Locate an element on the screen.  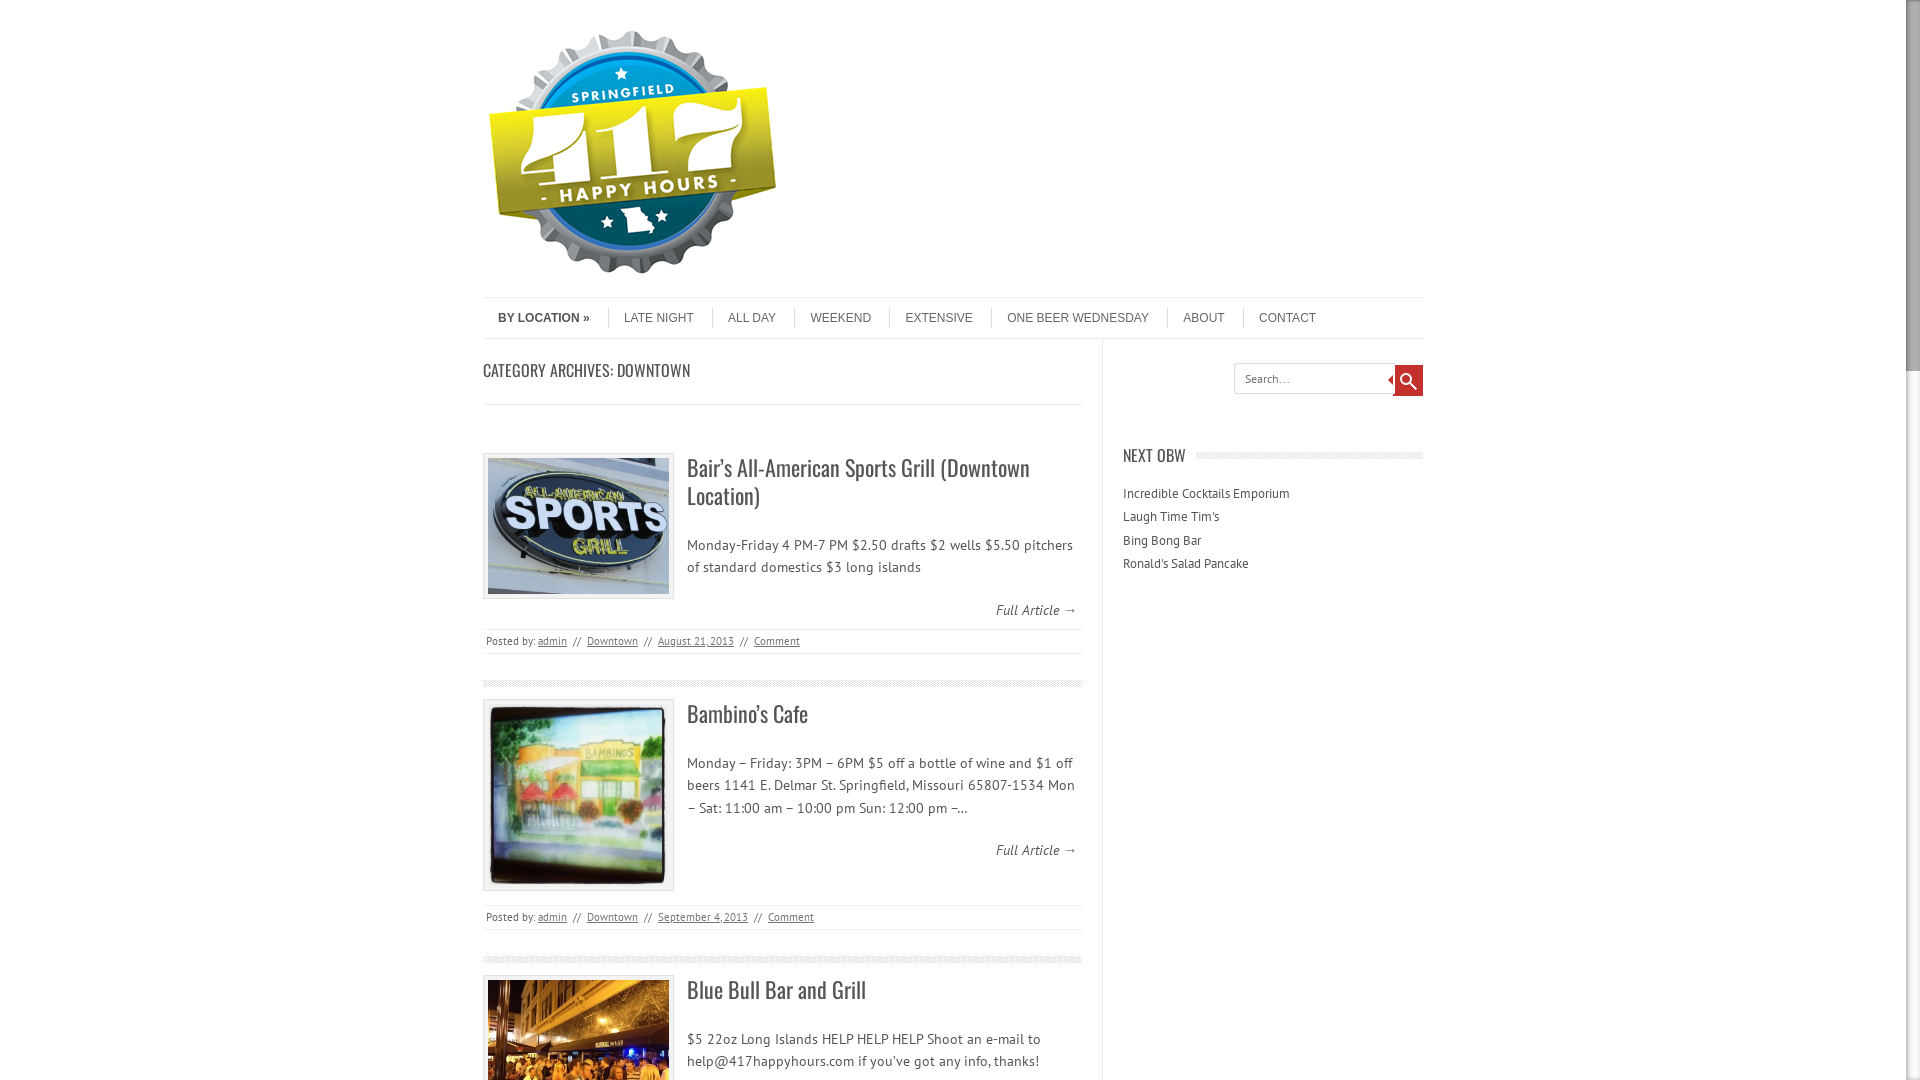
BY LOCATION is located at coordinates (536, 318).